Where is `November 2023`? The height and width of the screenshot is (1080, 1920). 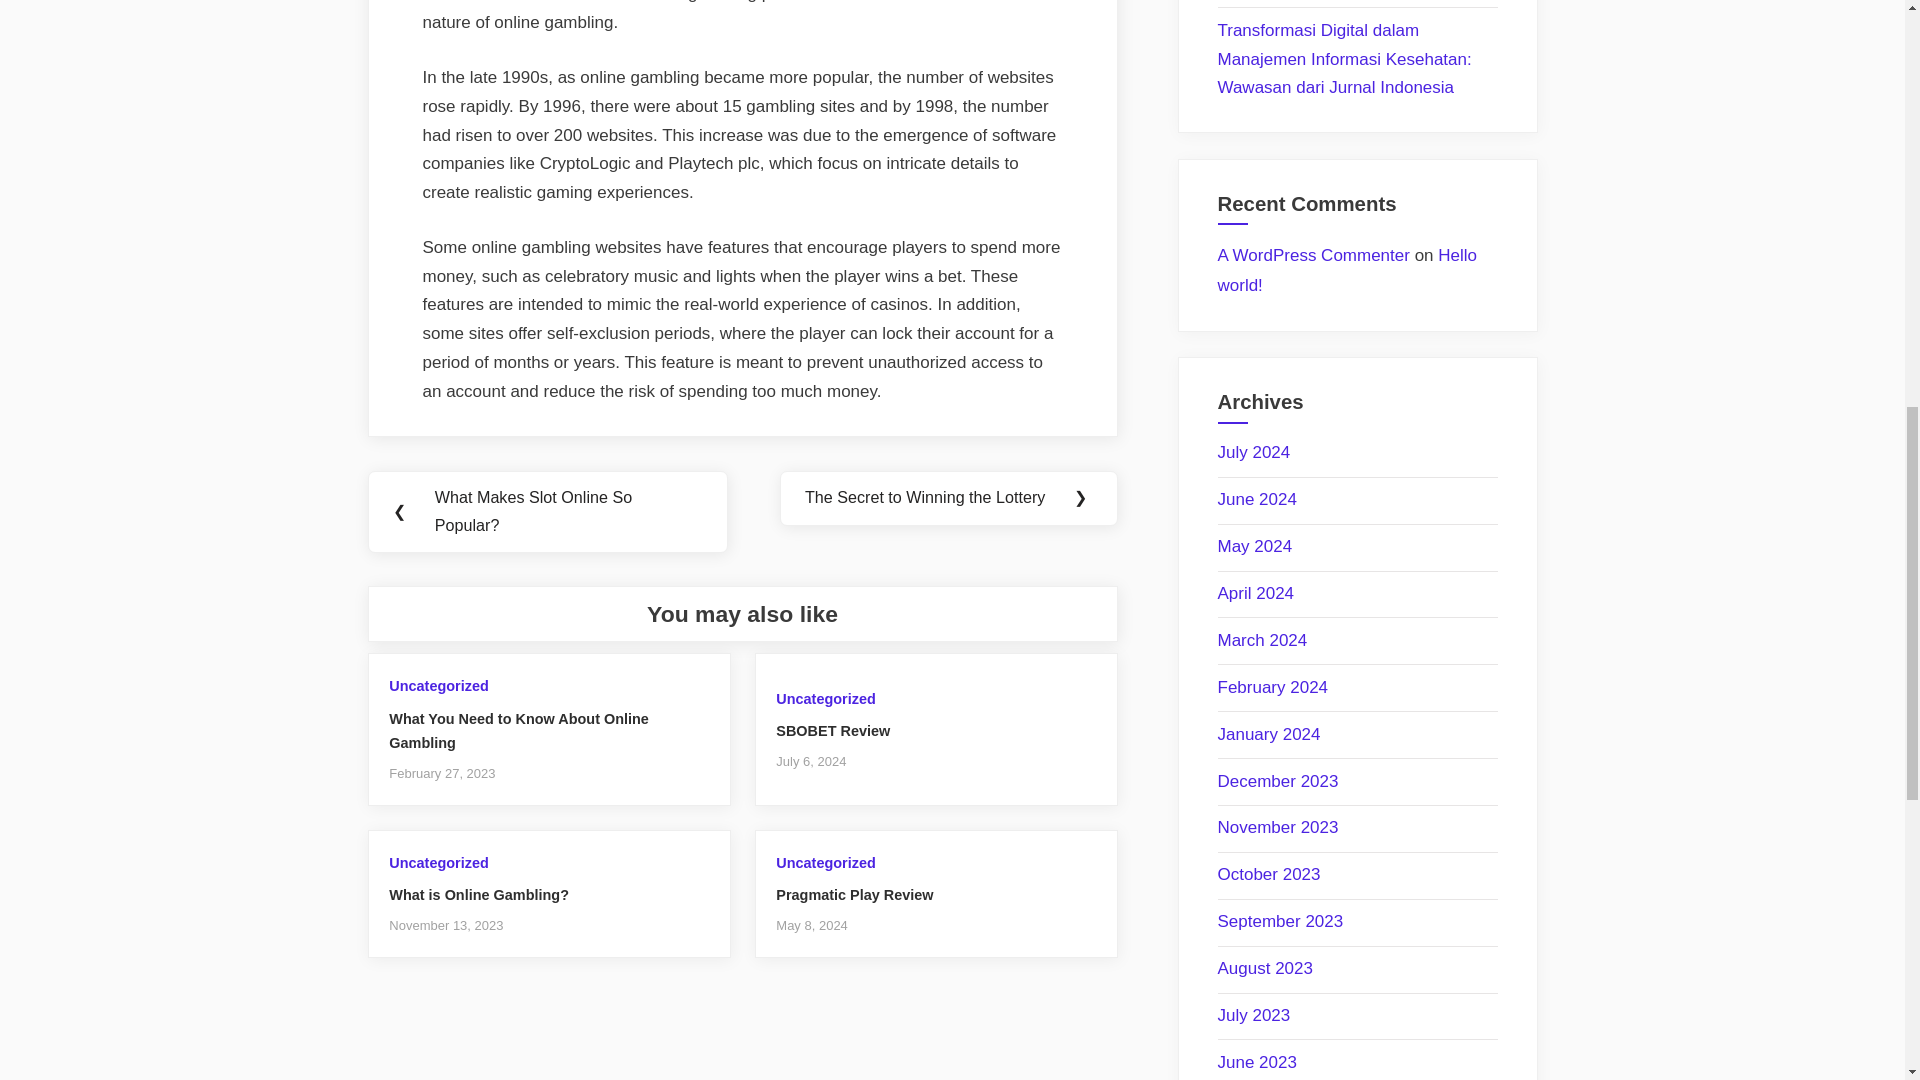 November 2023 is located at coordinates (1278, 827).